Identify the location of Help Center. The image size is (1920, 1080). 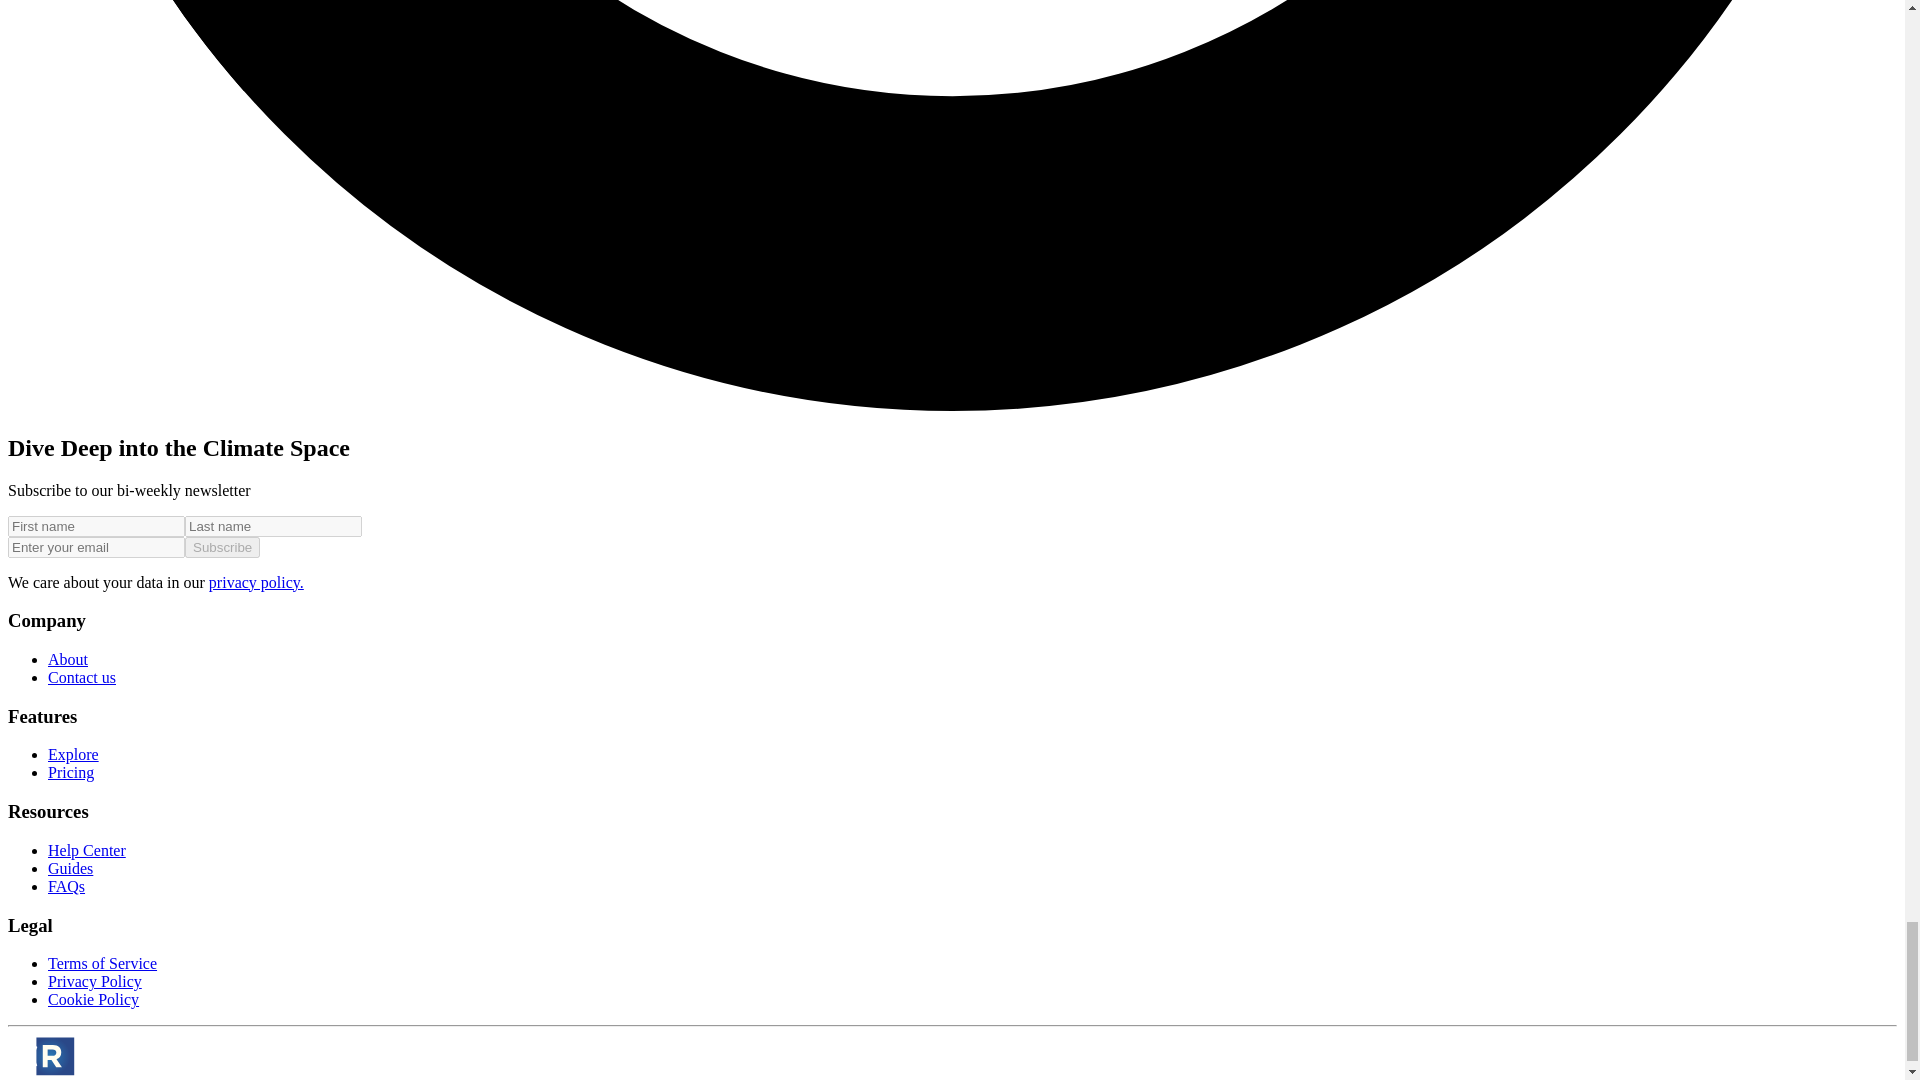
(87, 850).